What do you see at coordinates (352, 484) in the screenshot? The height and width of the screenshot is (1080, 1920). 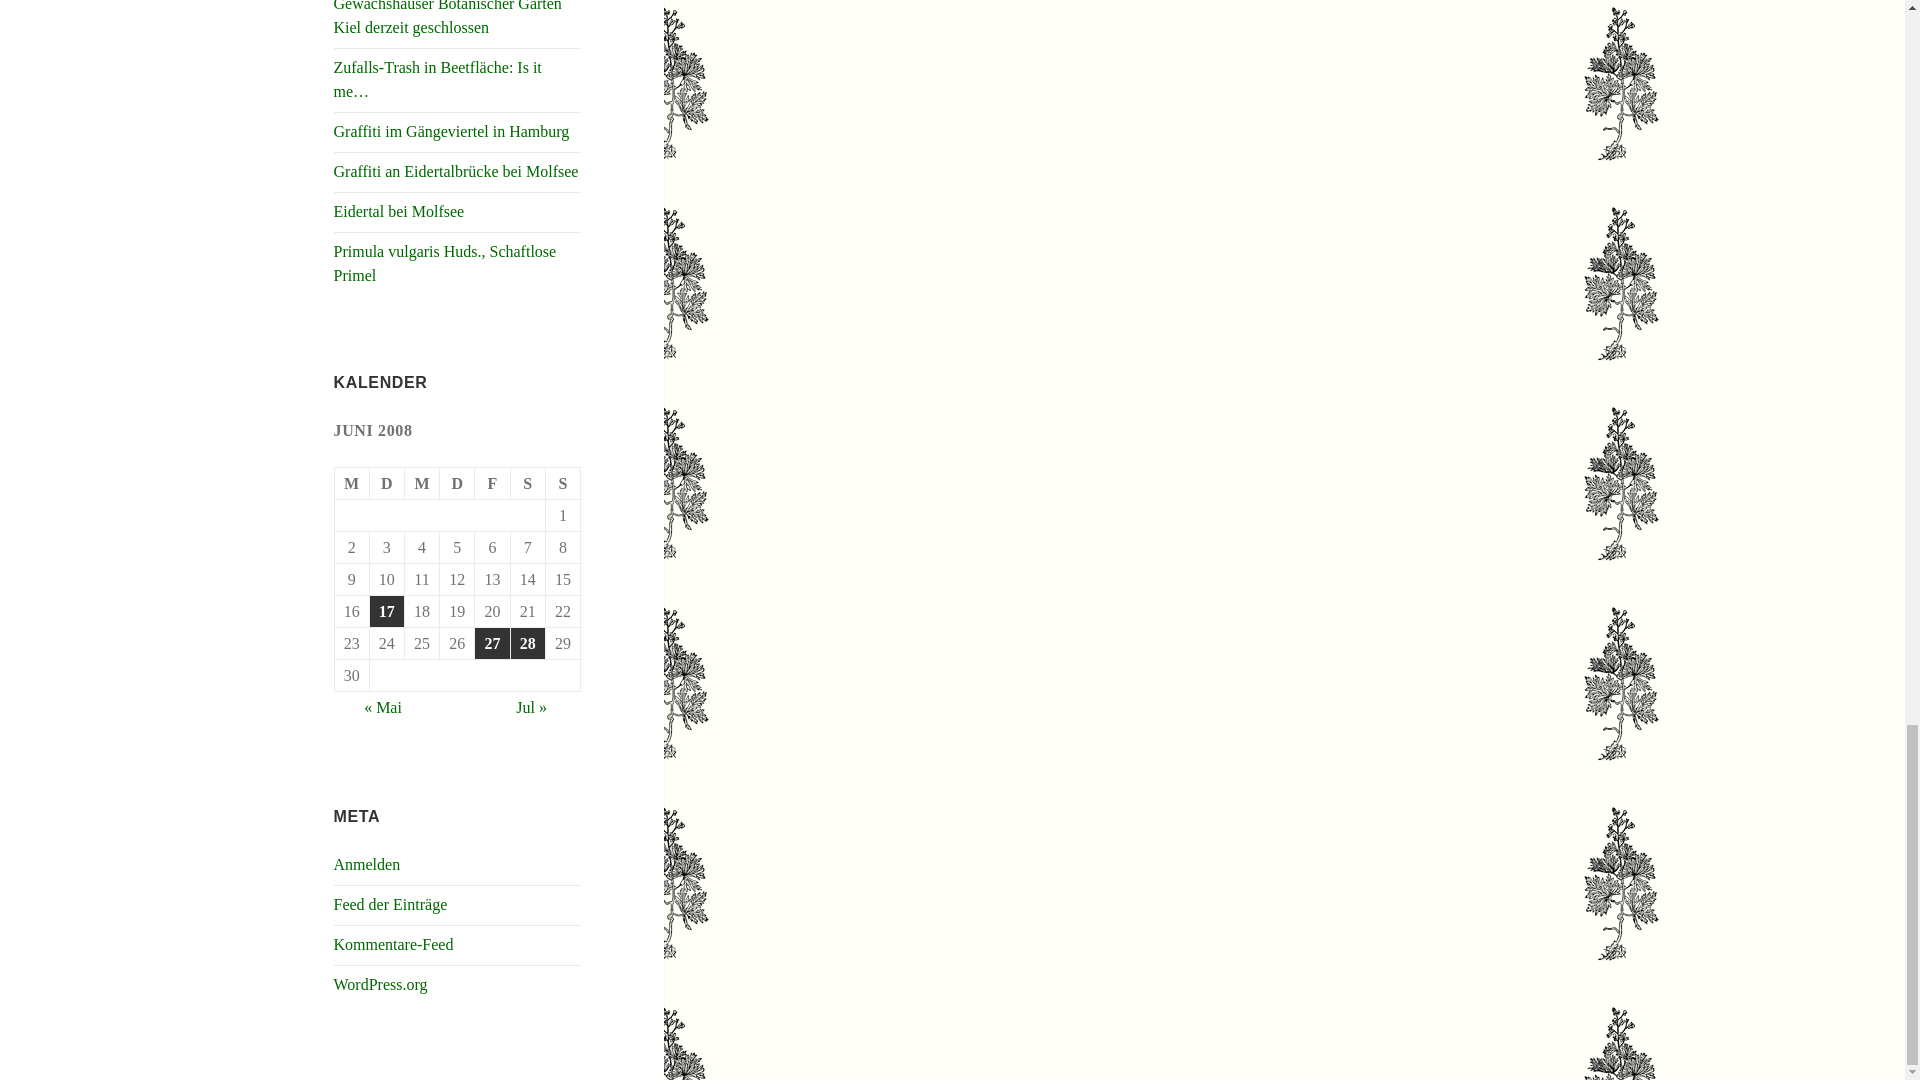 I see `Montag` at bounding box center [352, 484].